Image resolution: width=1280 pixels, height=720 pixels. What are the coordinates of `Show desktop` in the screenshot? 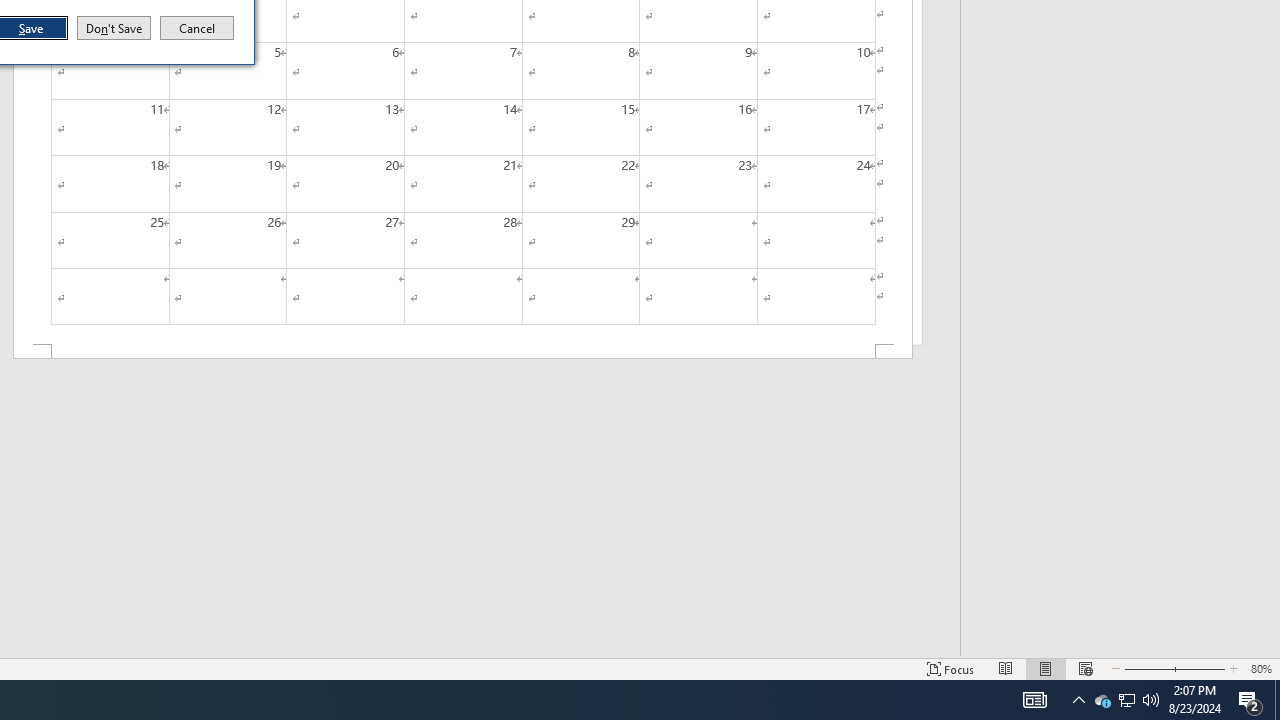 It's located at (1046, 668).